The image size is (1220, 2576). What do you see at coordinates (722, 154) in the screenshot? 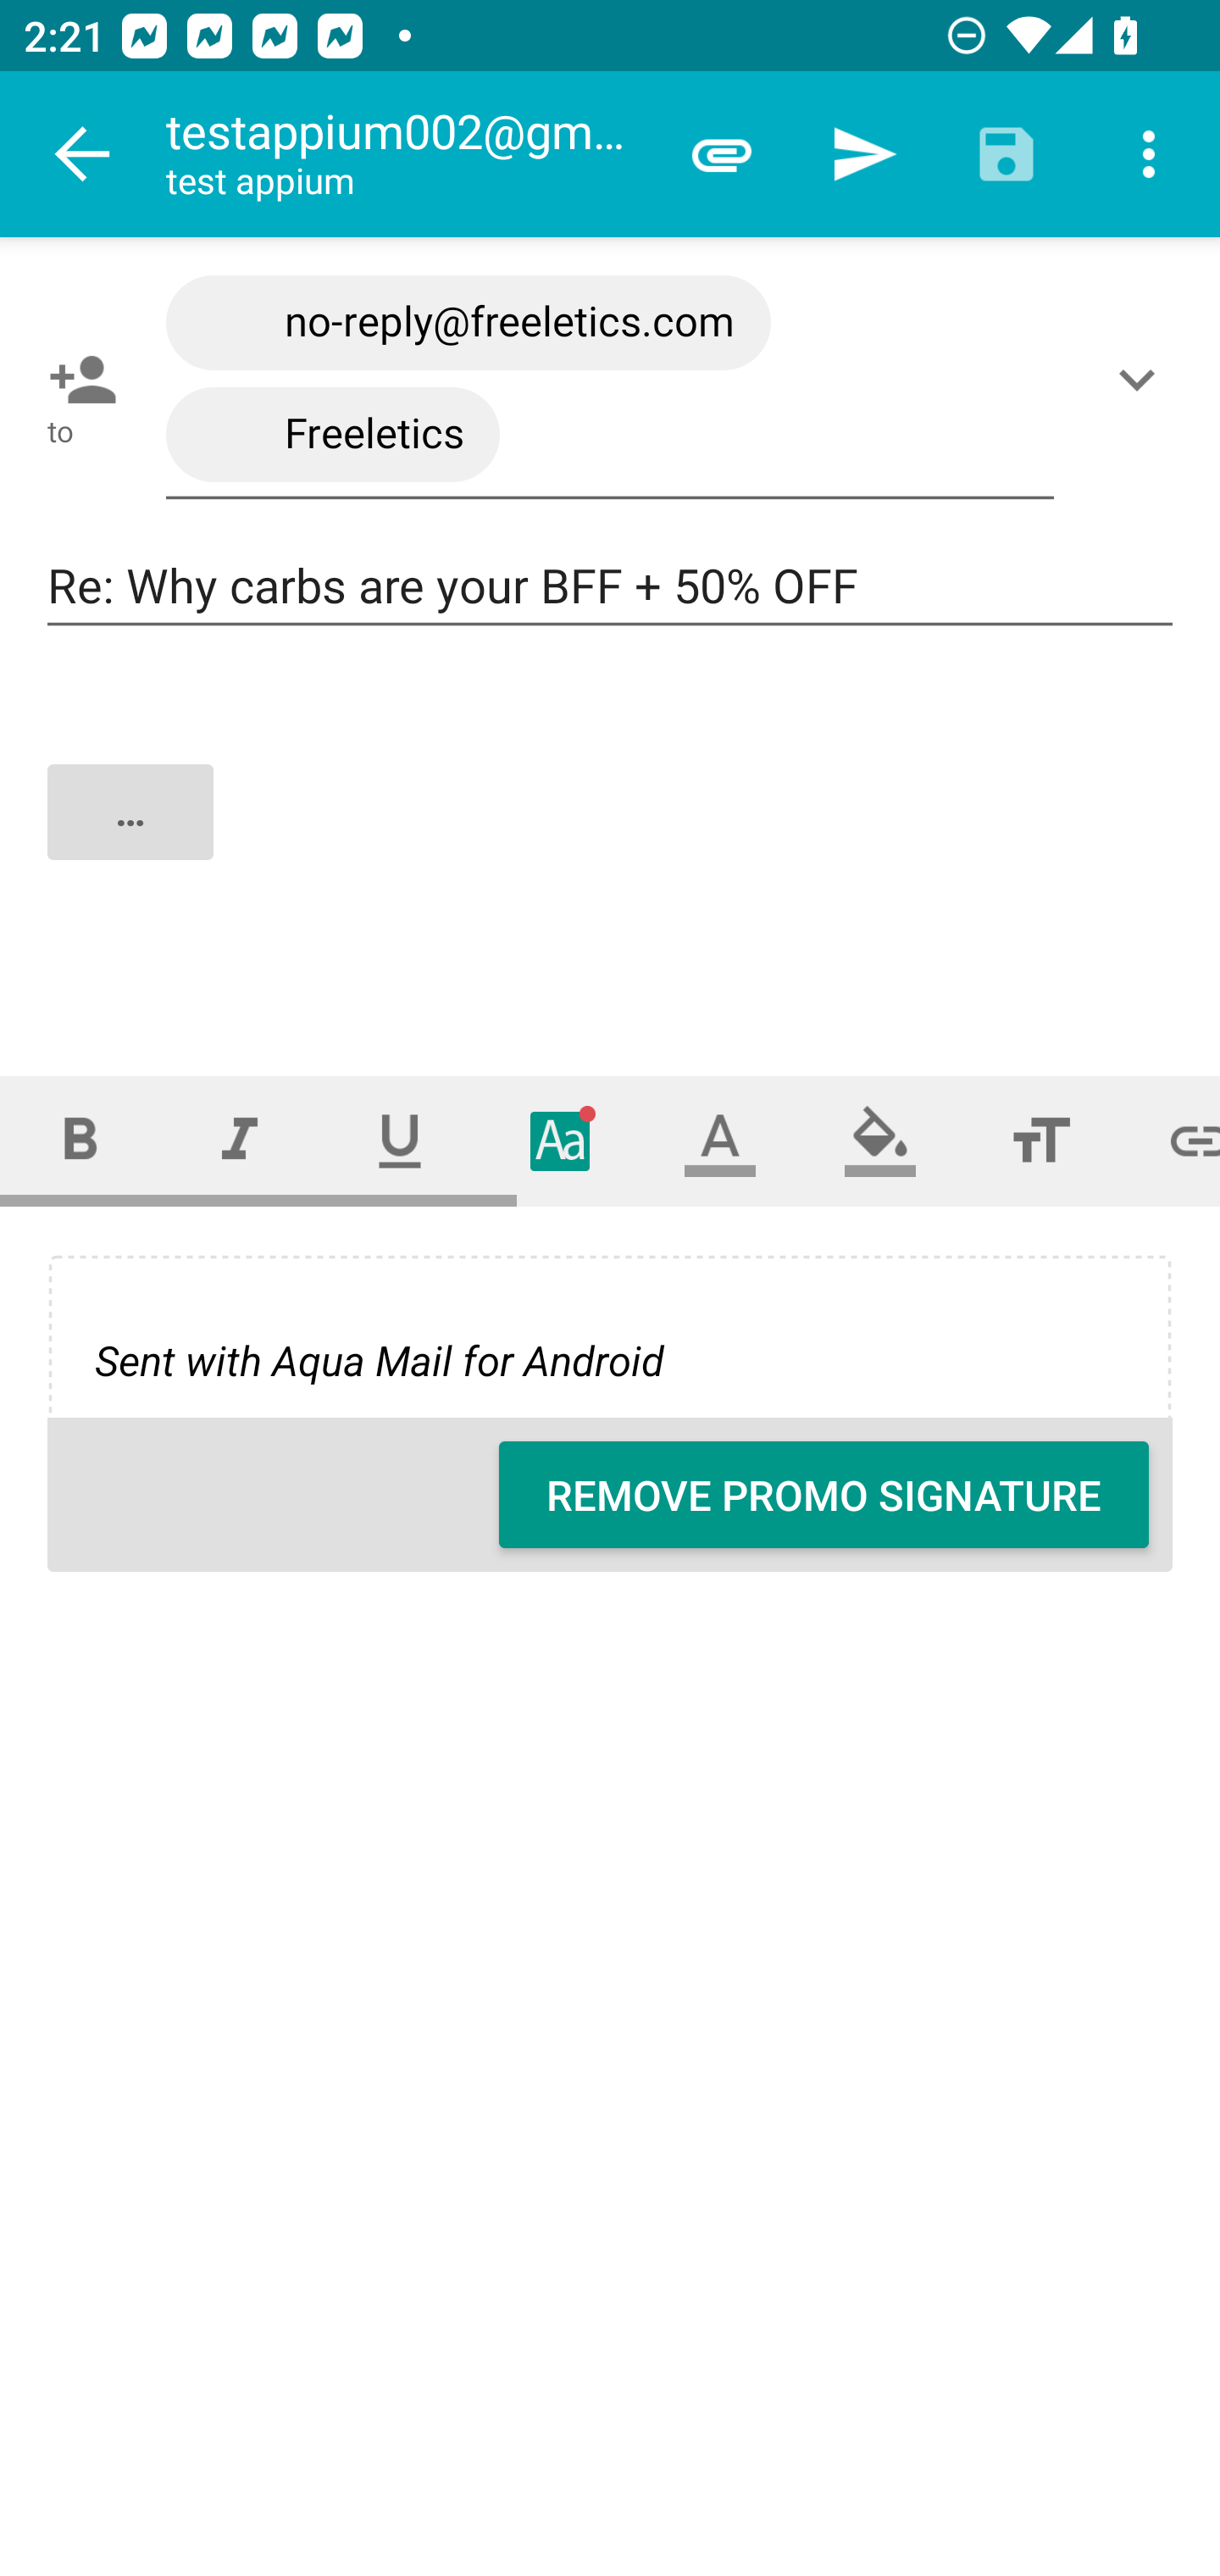
I see `Attach` at bounding box center [722, 154].